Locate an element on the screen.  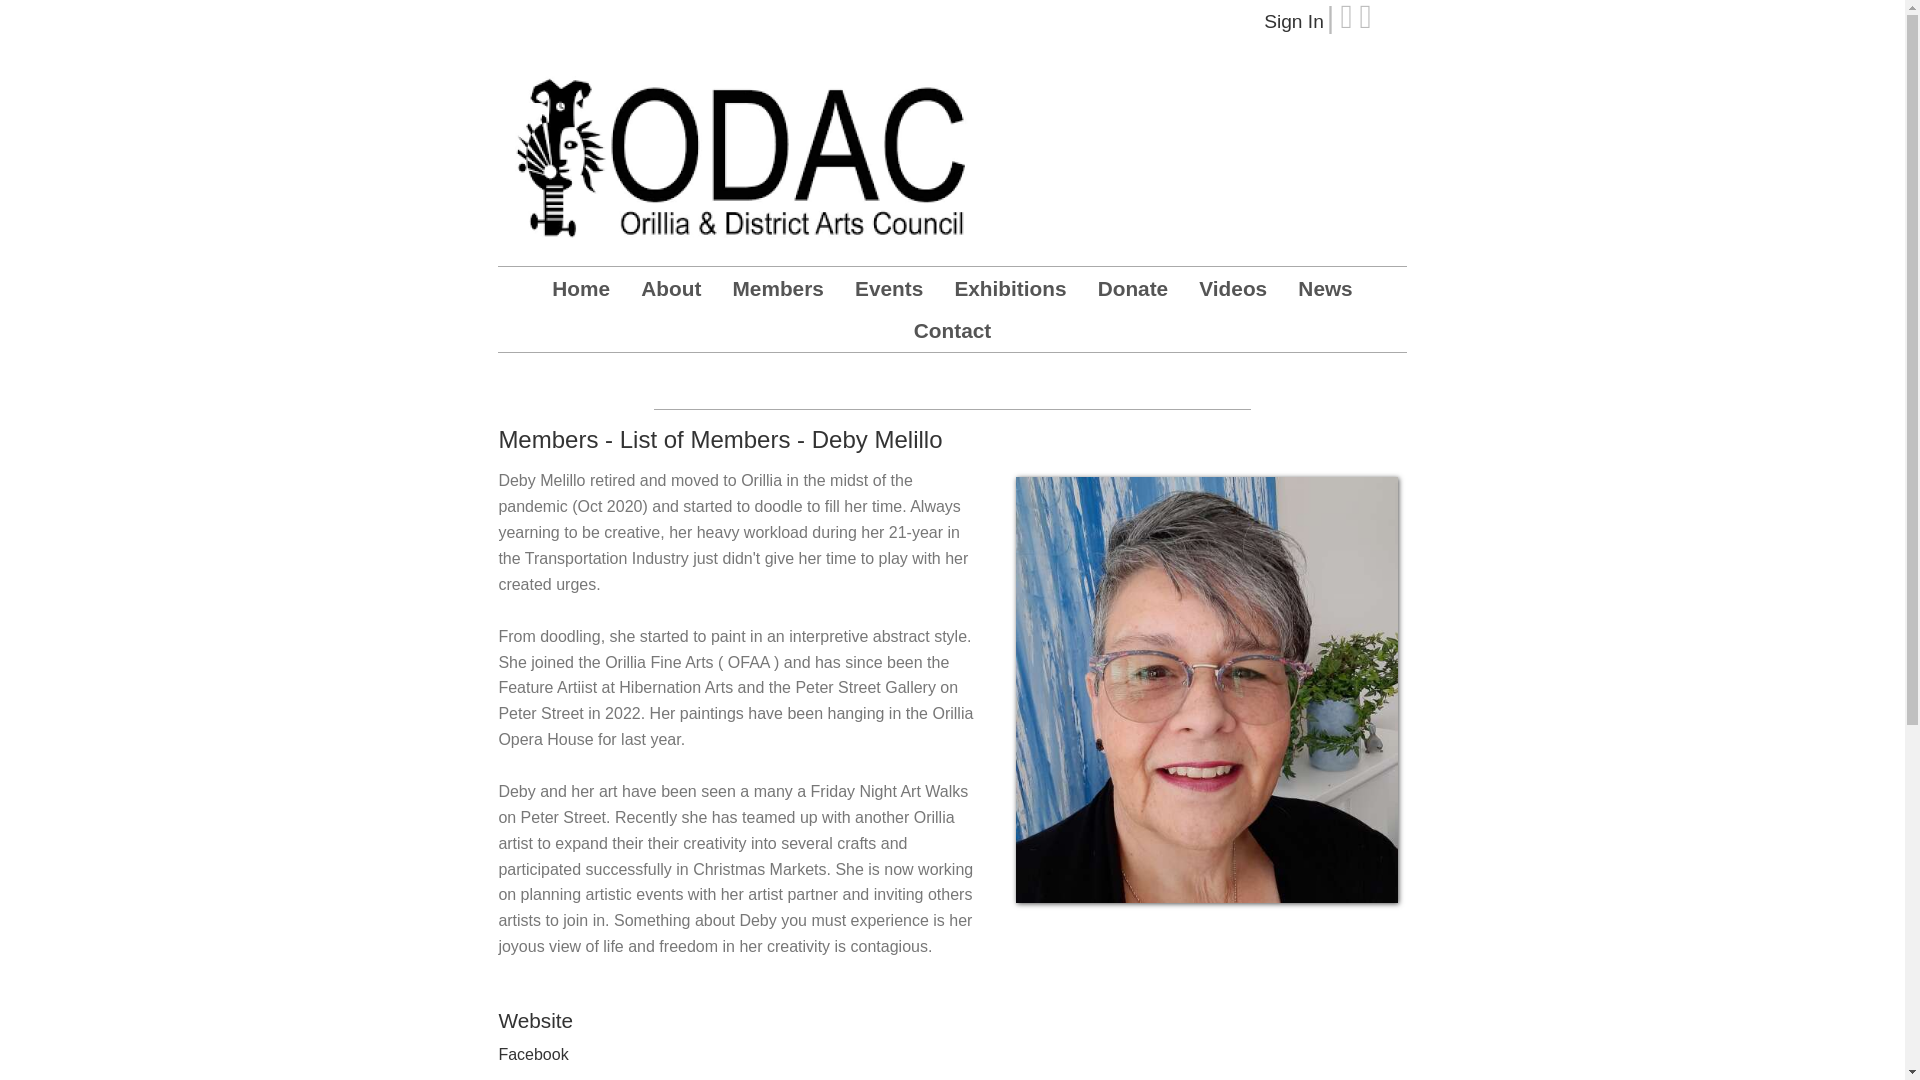
Events is located at coordinates (888, 288).